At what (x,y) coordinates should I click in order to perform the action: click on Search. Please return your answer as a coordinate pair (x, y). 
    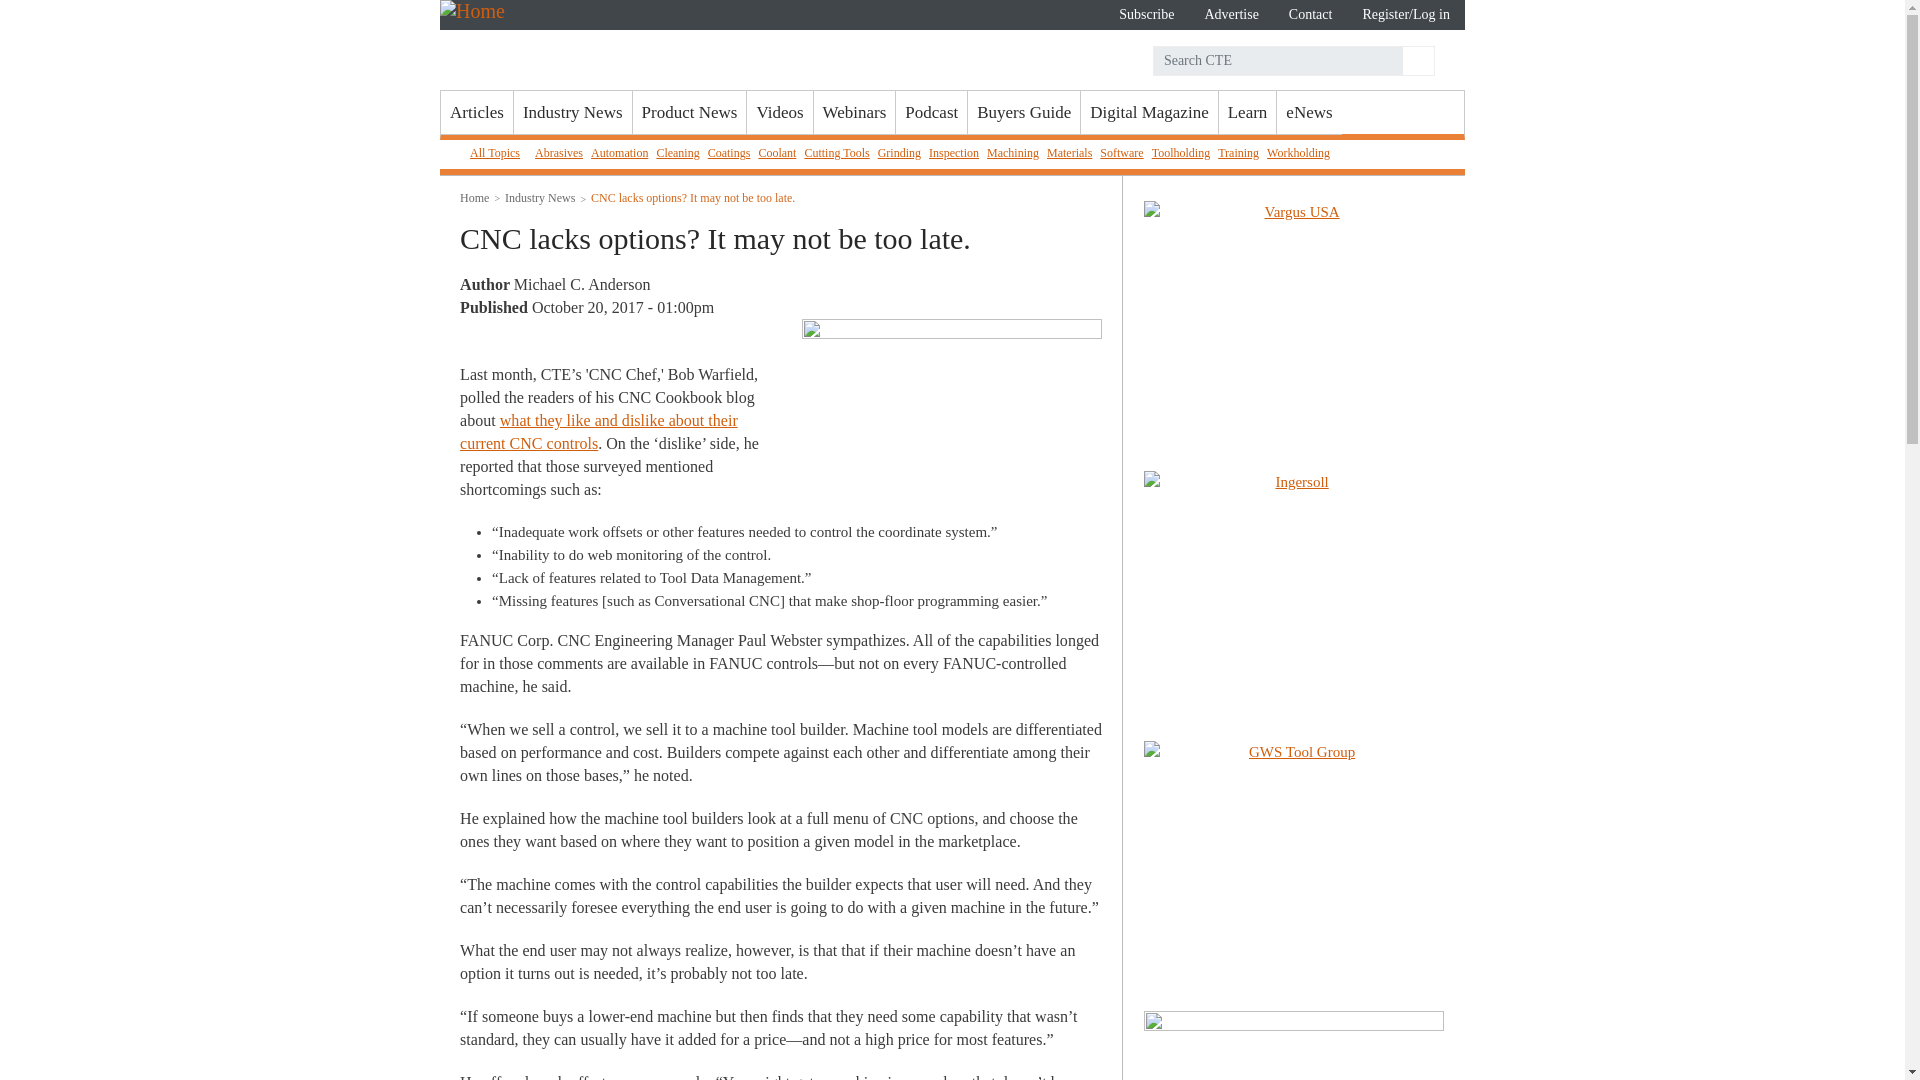
    Looking at the image, I should click on (1416, 60).